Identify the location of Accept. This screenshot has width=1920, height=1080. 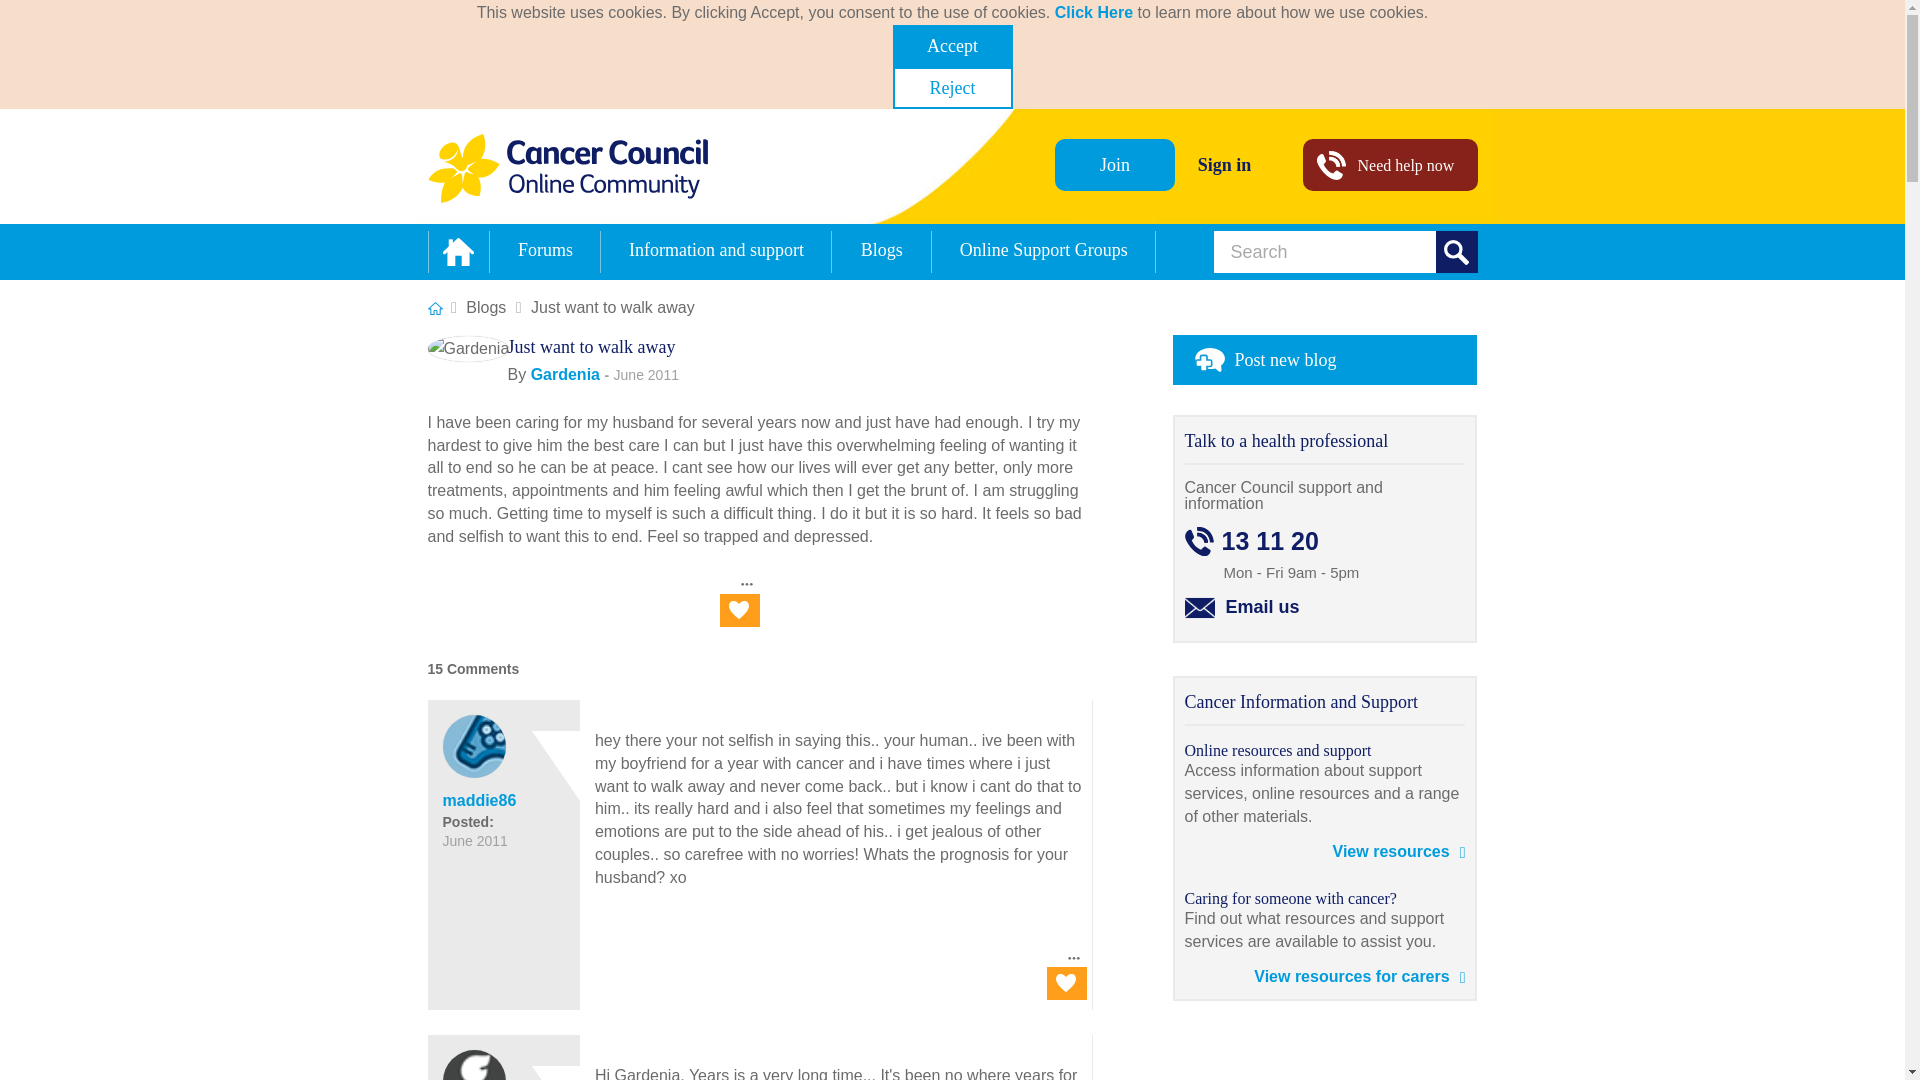
(952, 45).